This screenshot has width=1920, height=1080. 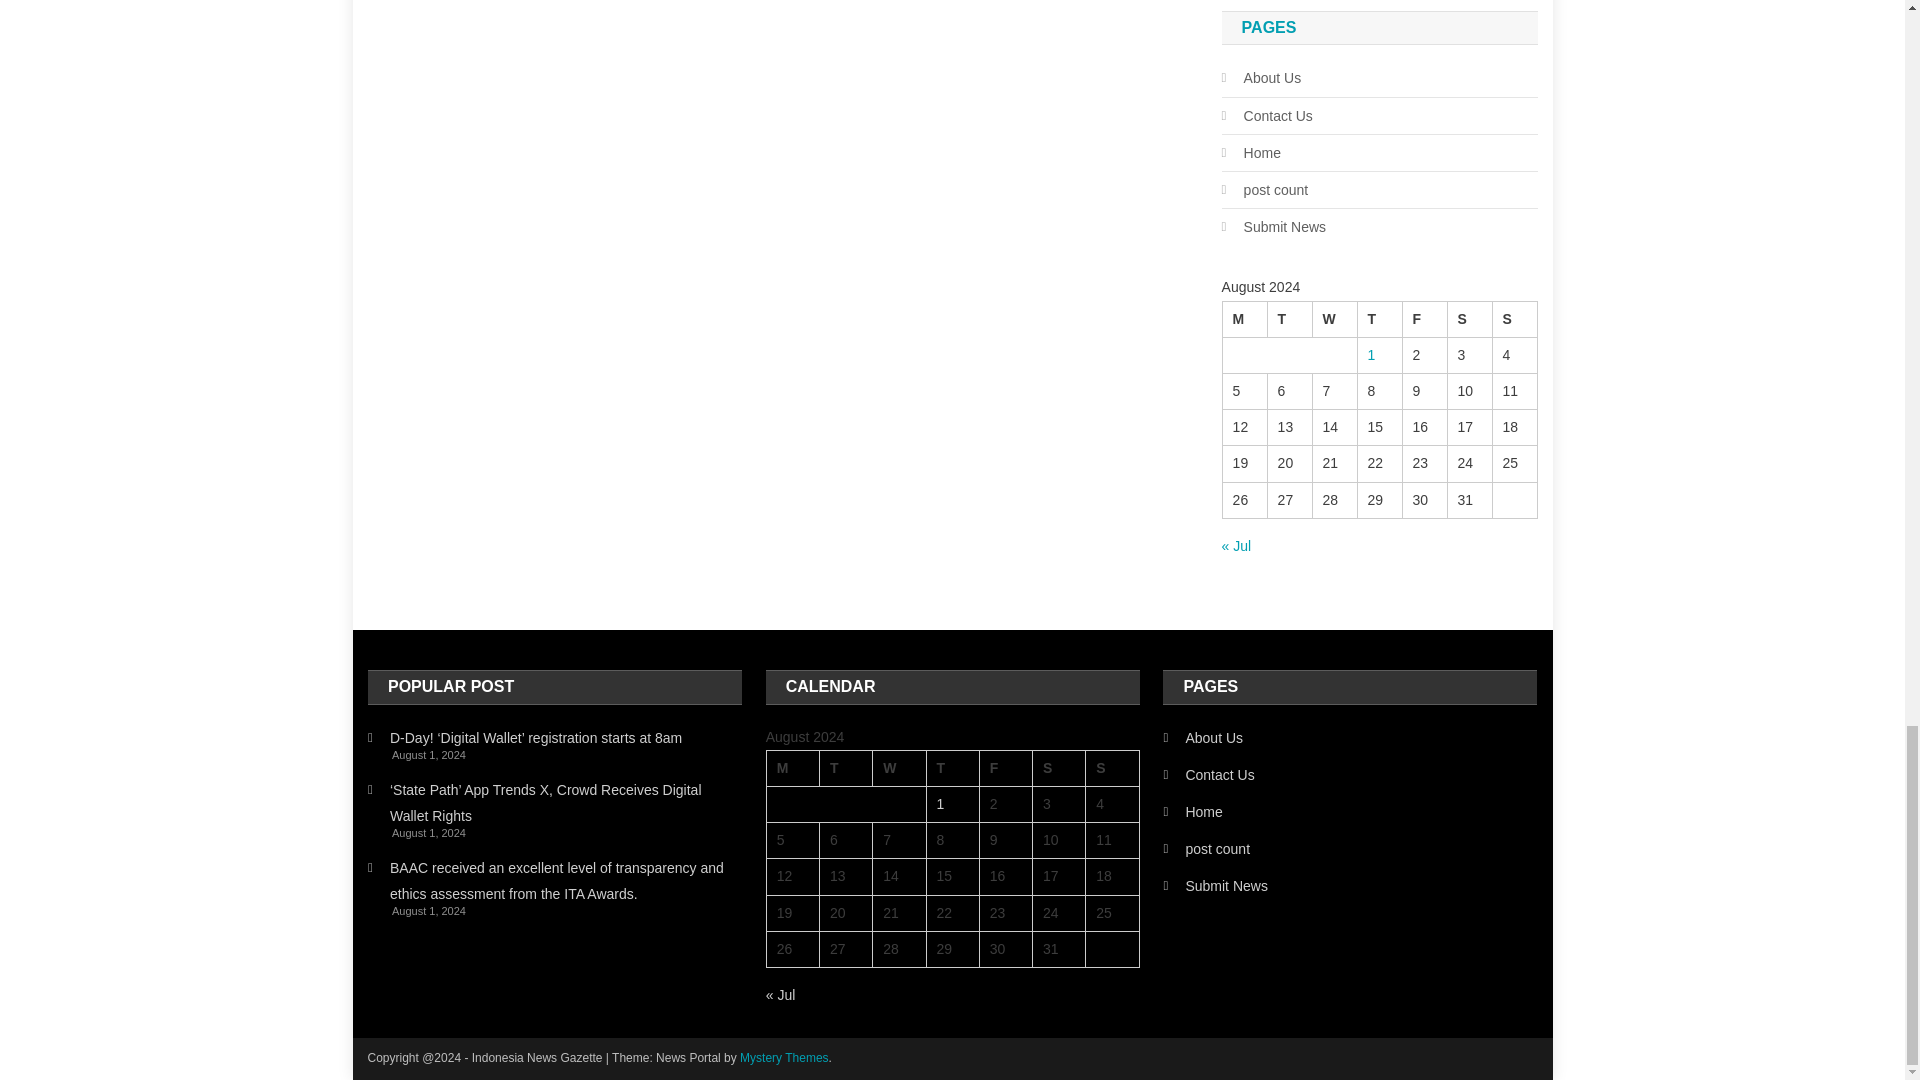 I want to click on Tuesday, so click(x=1289, y=318).